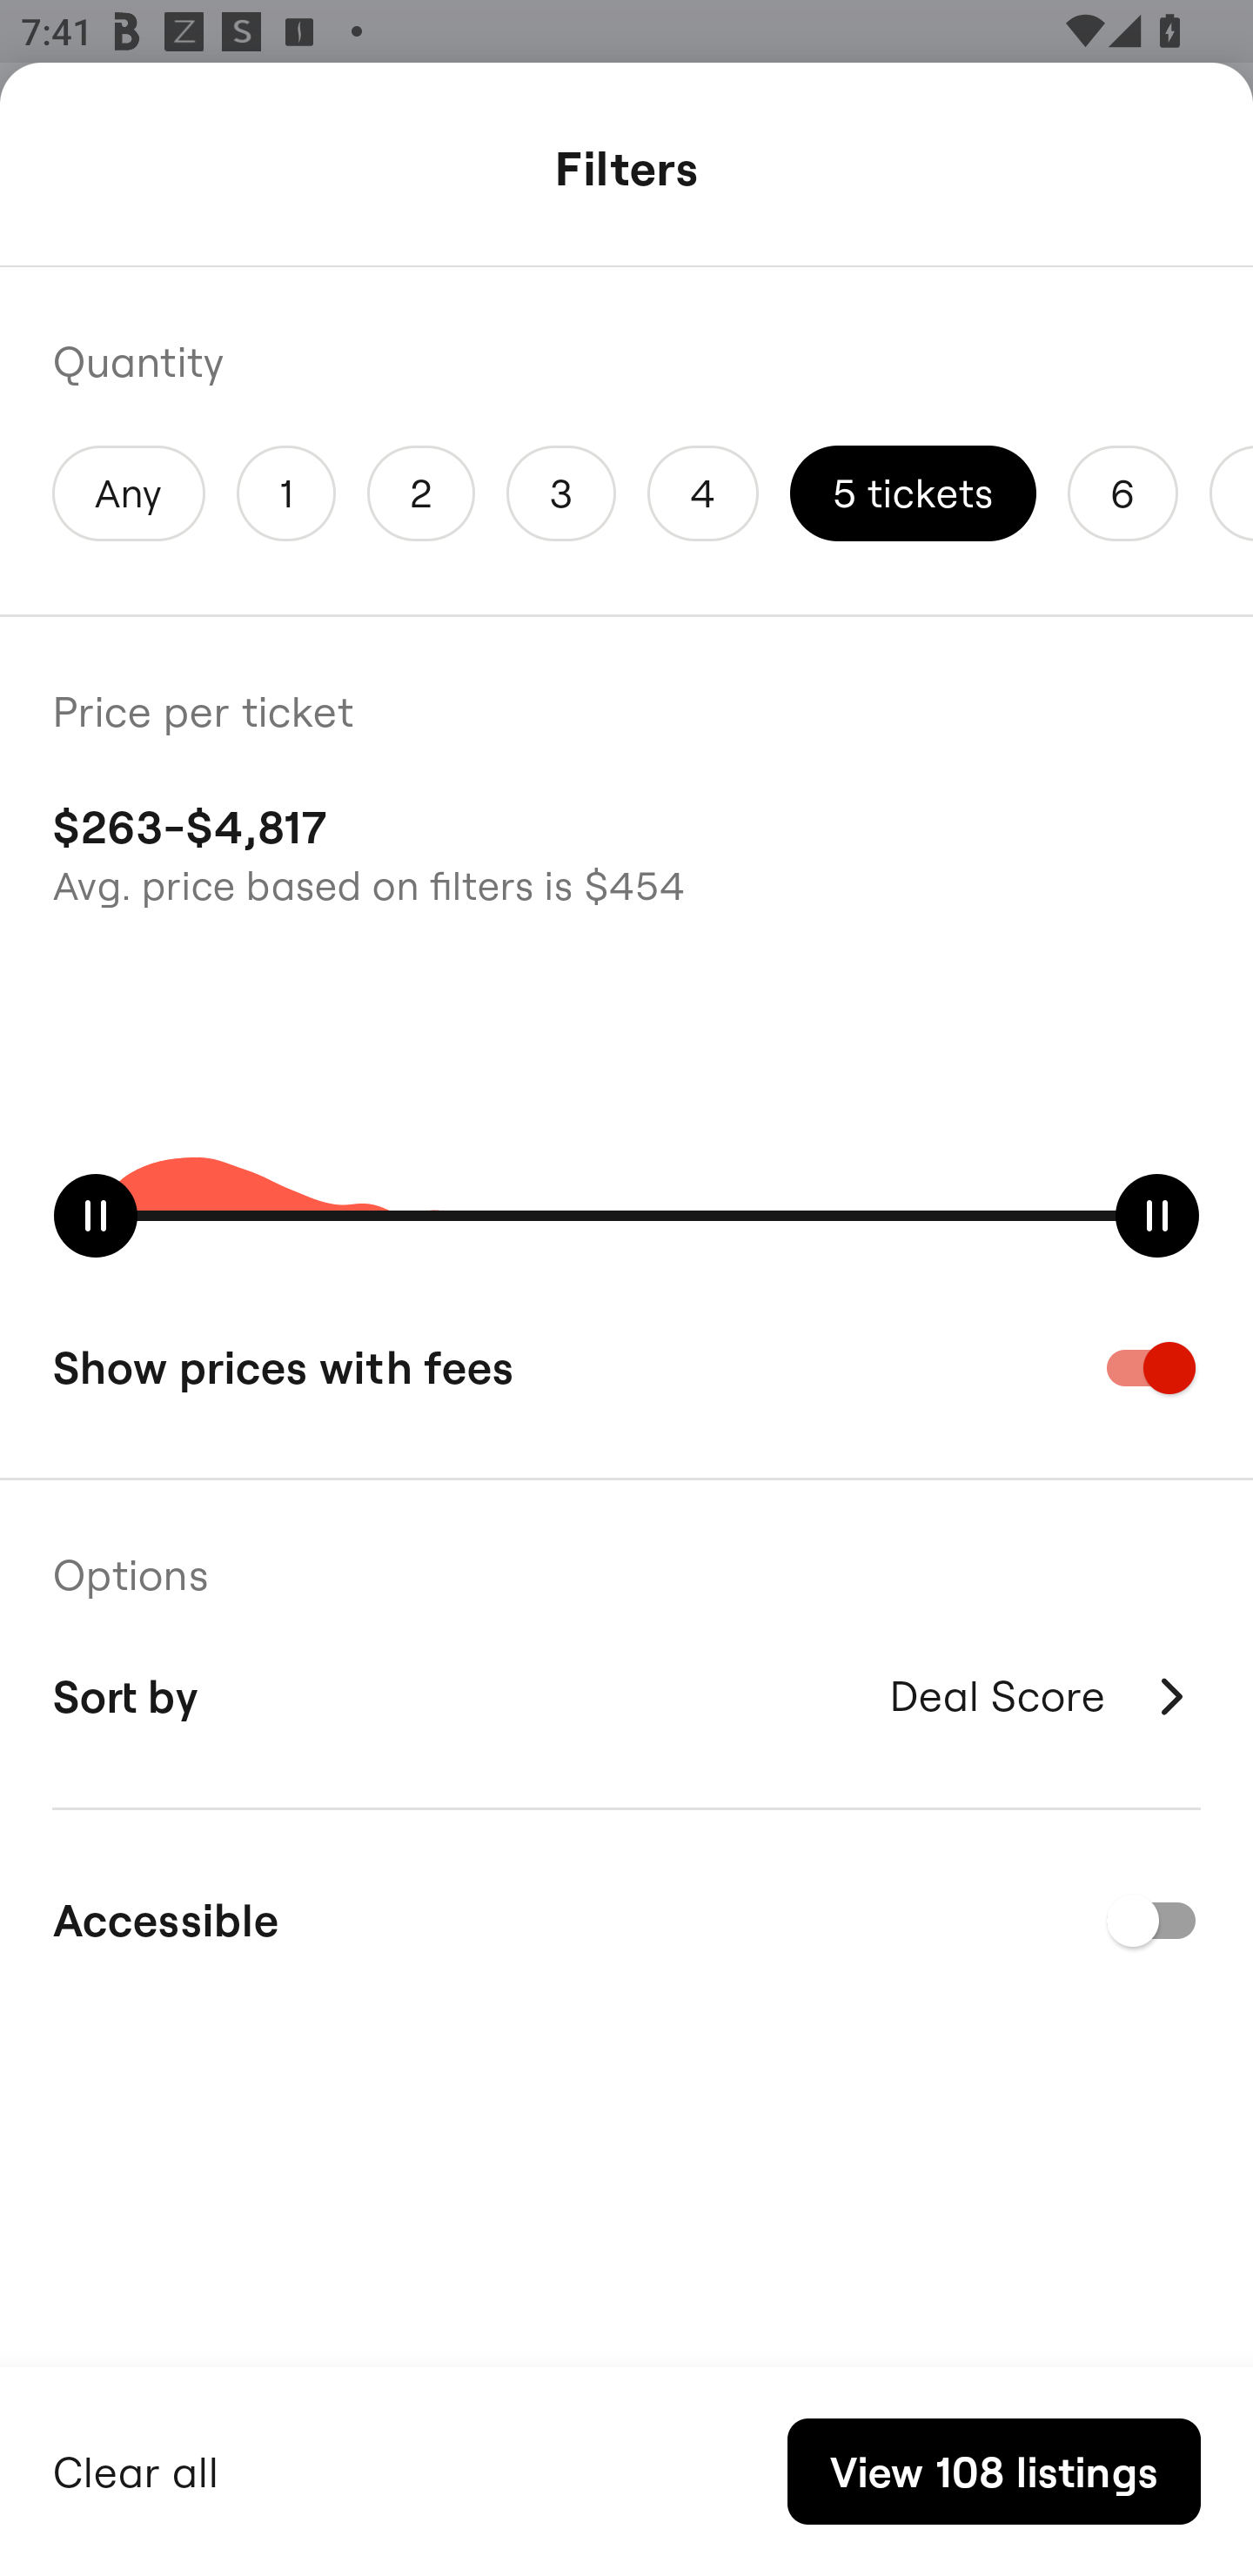 The width and height of the screenshot is (1253, 2576). I want to click on 5 tickets, so click(913, 493).